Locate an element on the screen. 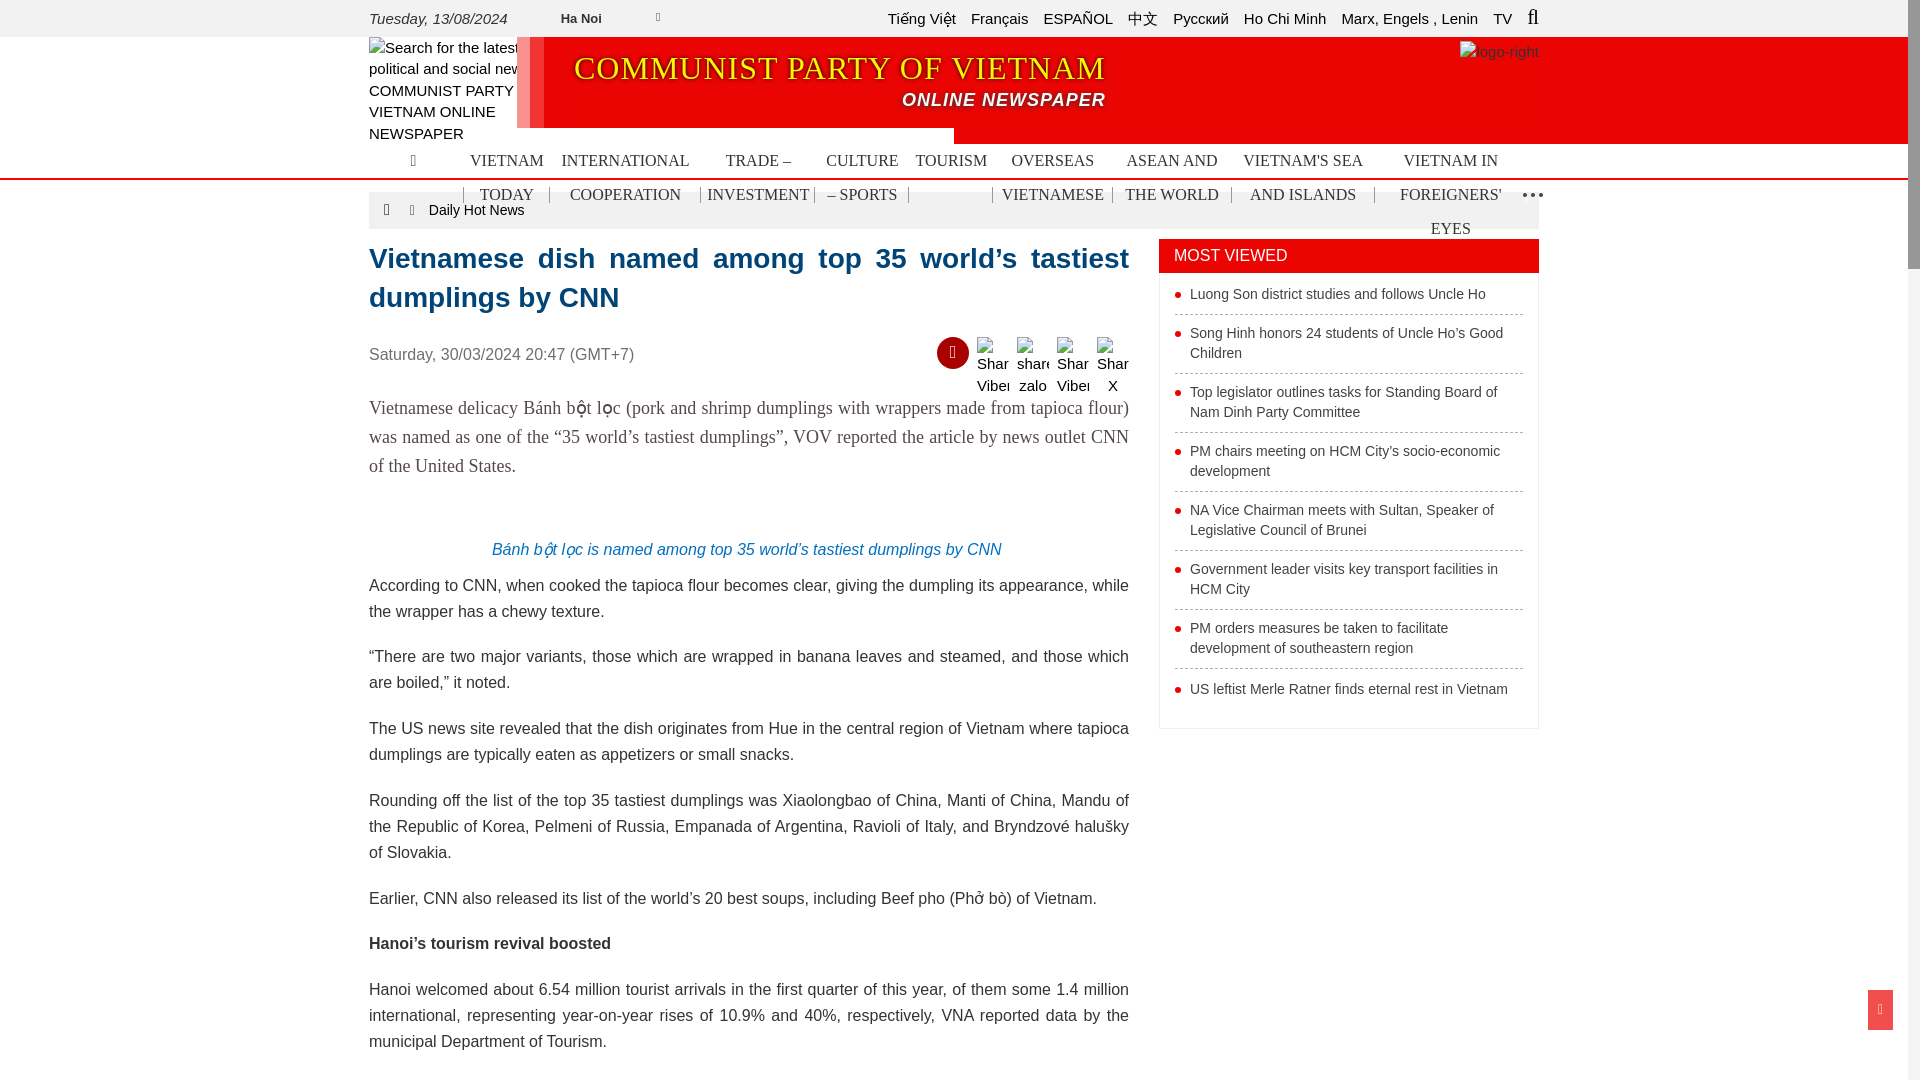  Vietnam today is located at coordinates (1303, 177).